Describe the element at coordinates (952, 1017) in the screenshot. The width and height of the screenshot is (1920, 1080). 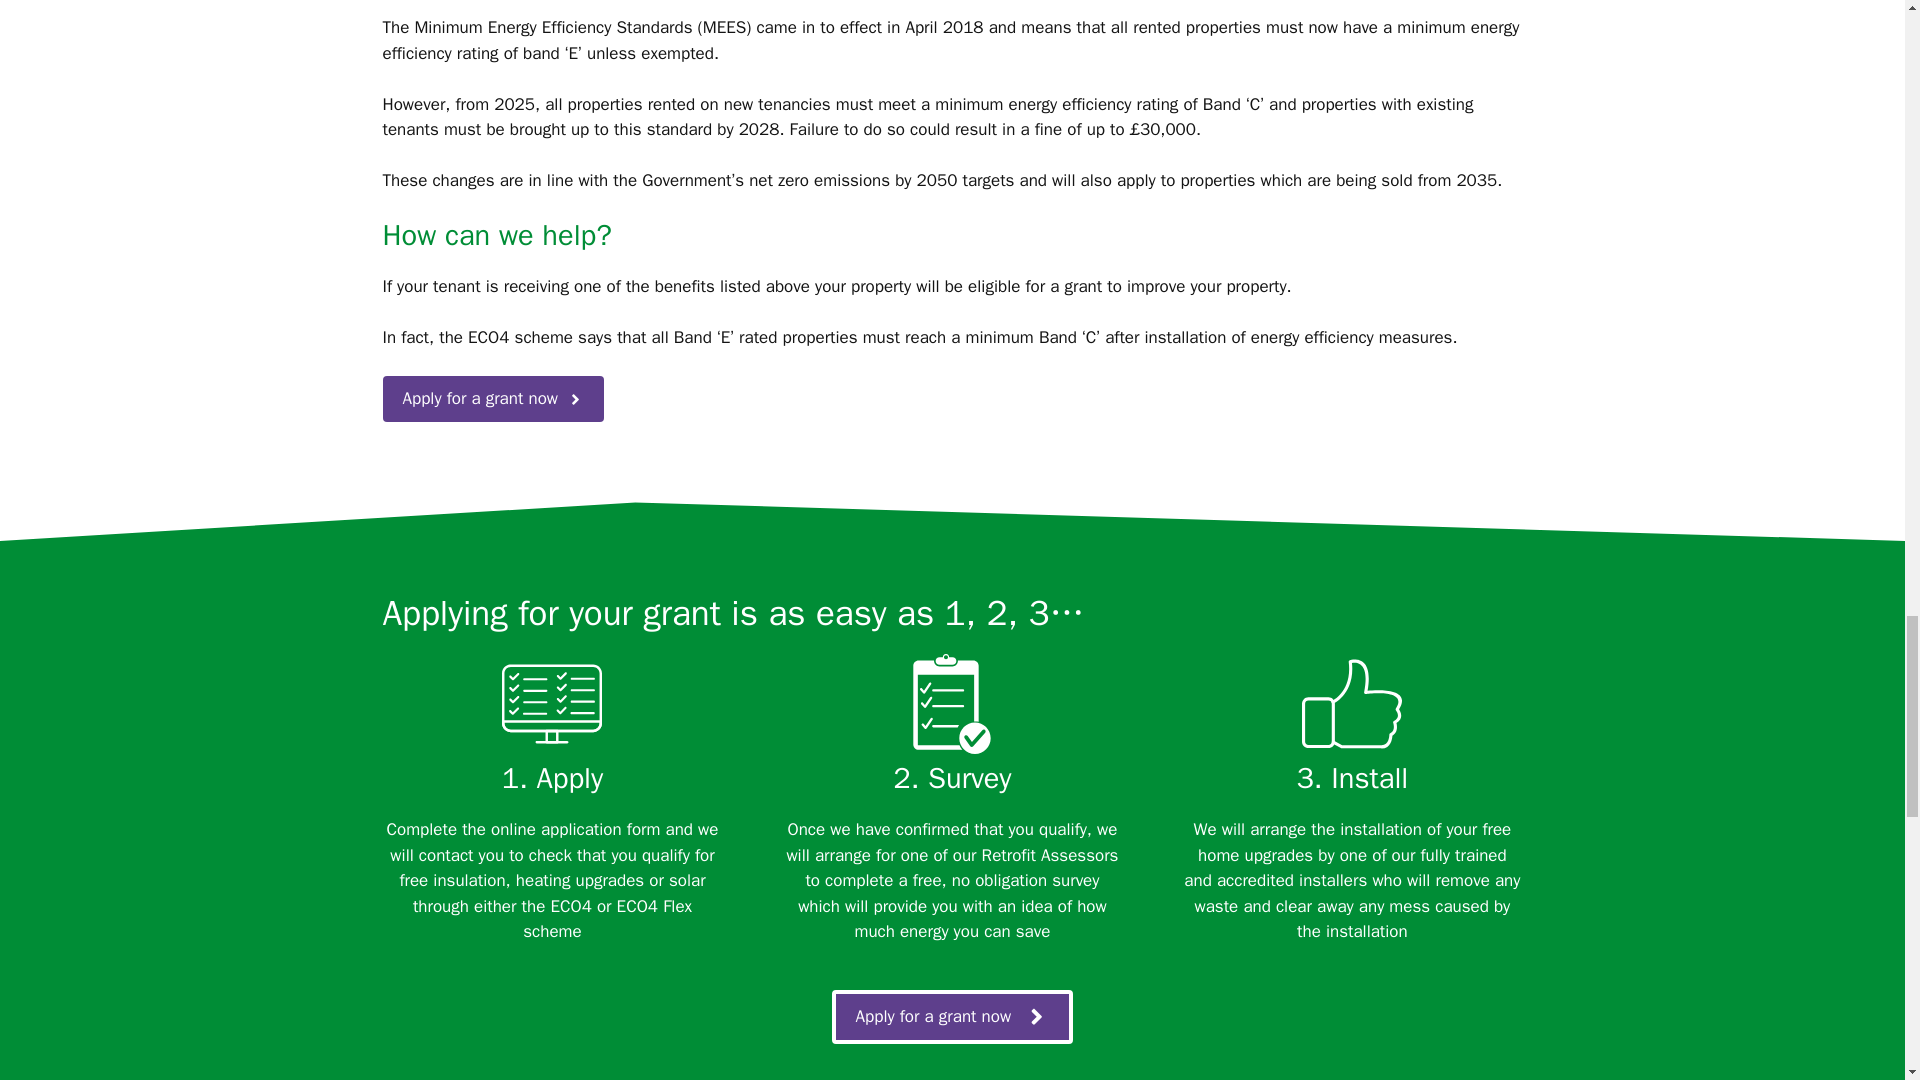
I see `Apply for a grant now` at that location.